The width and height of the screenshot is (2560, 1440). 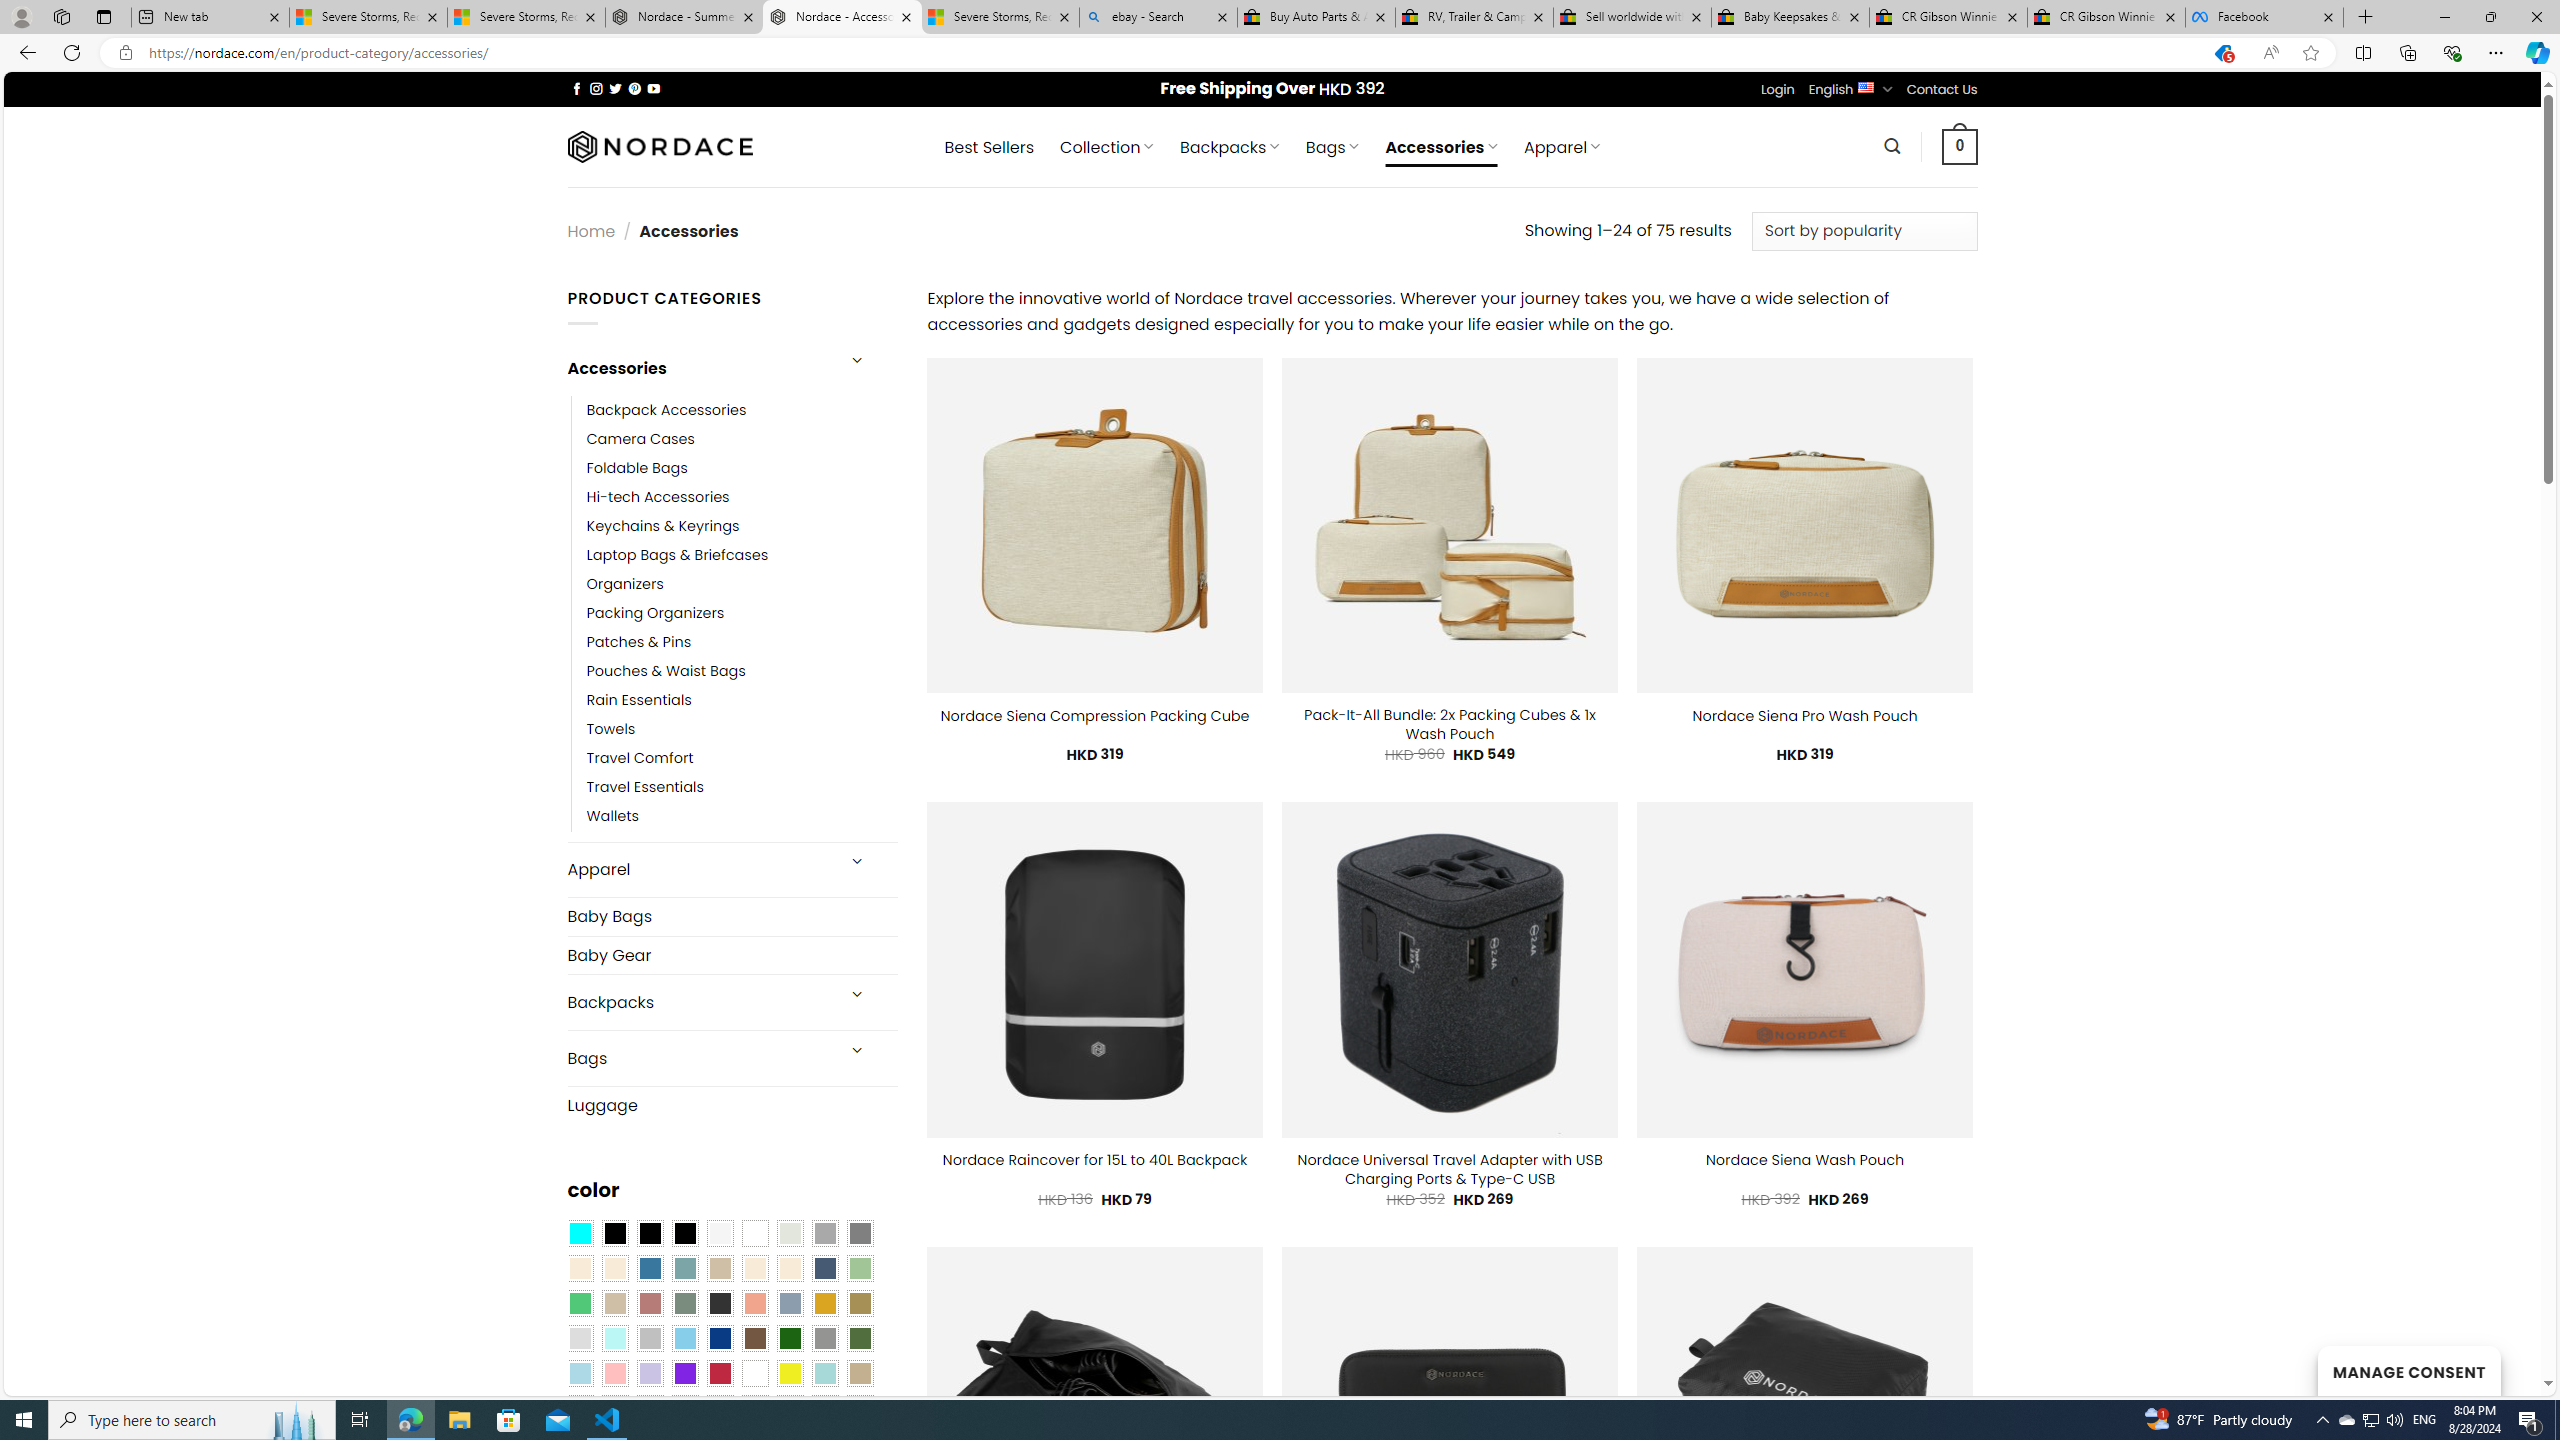 I want to click on Packing Organizers, so click(x=655, y=614).